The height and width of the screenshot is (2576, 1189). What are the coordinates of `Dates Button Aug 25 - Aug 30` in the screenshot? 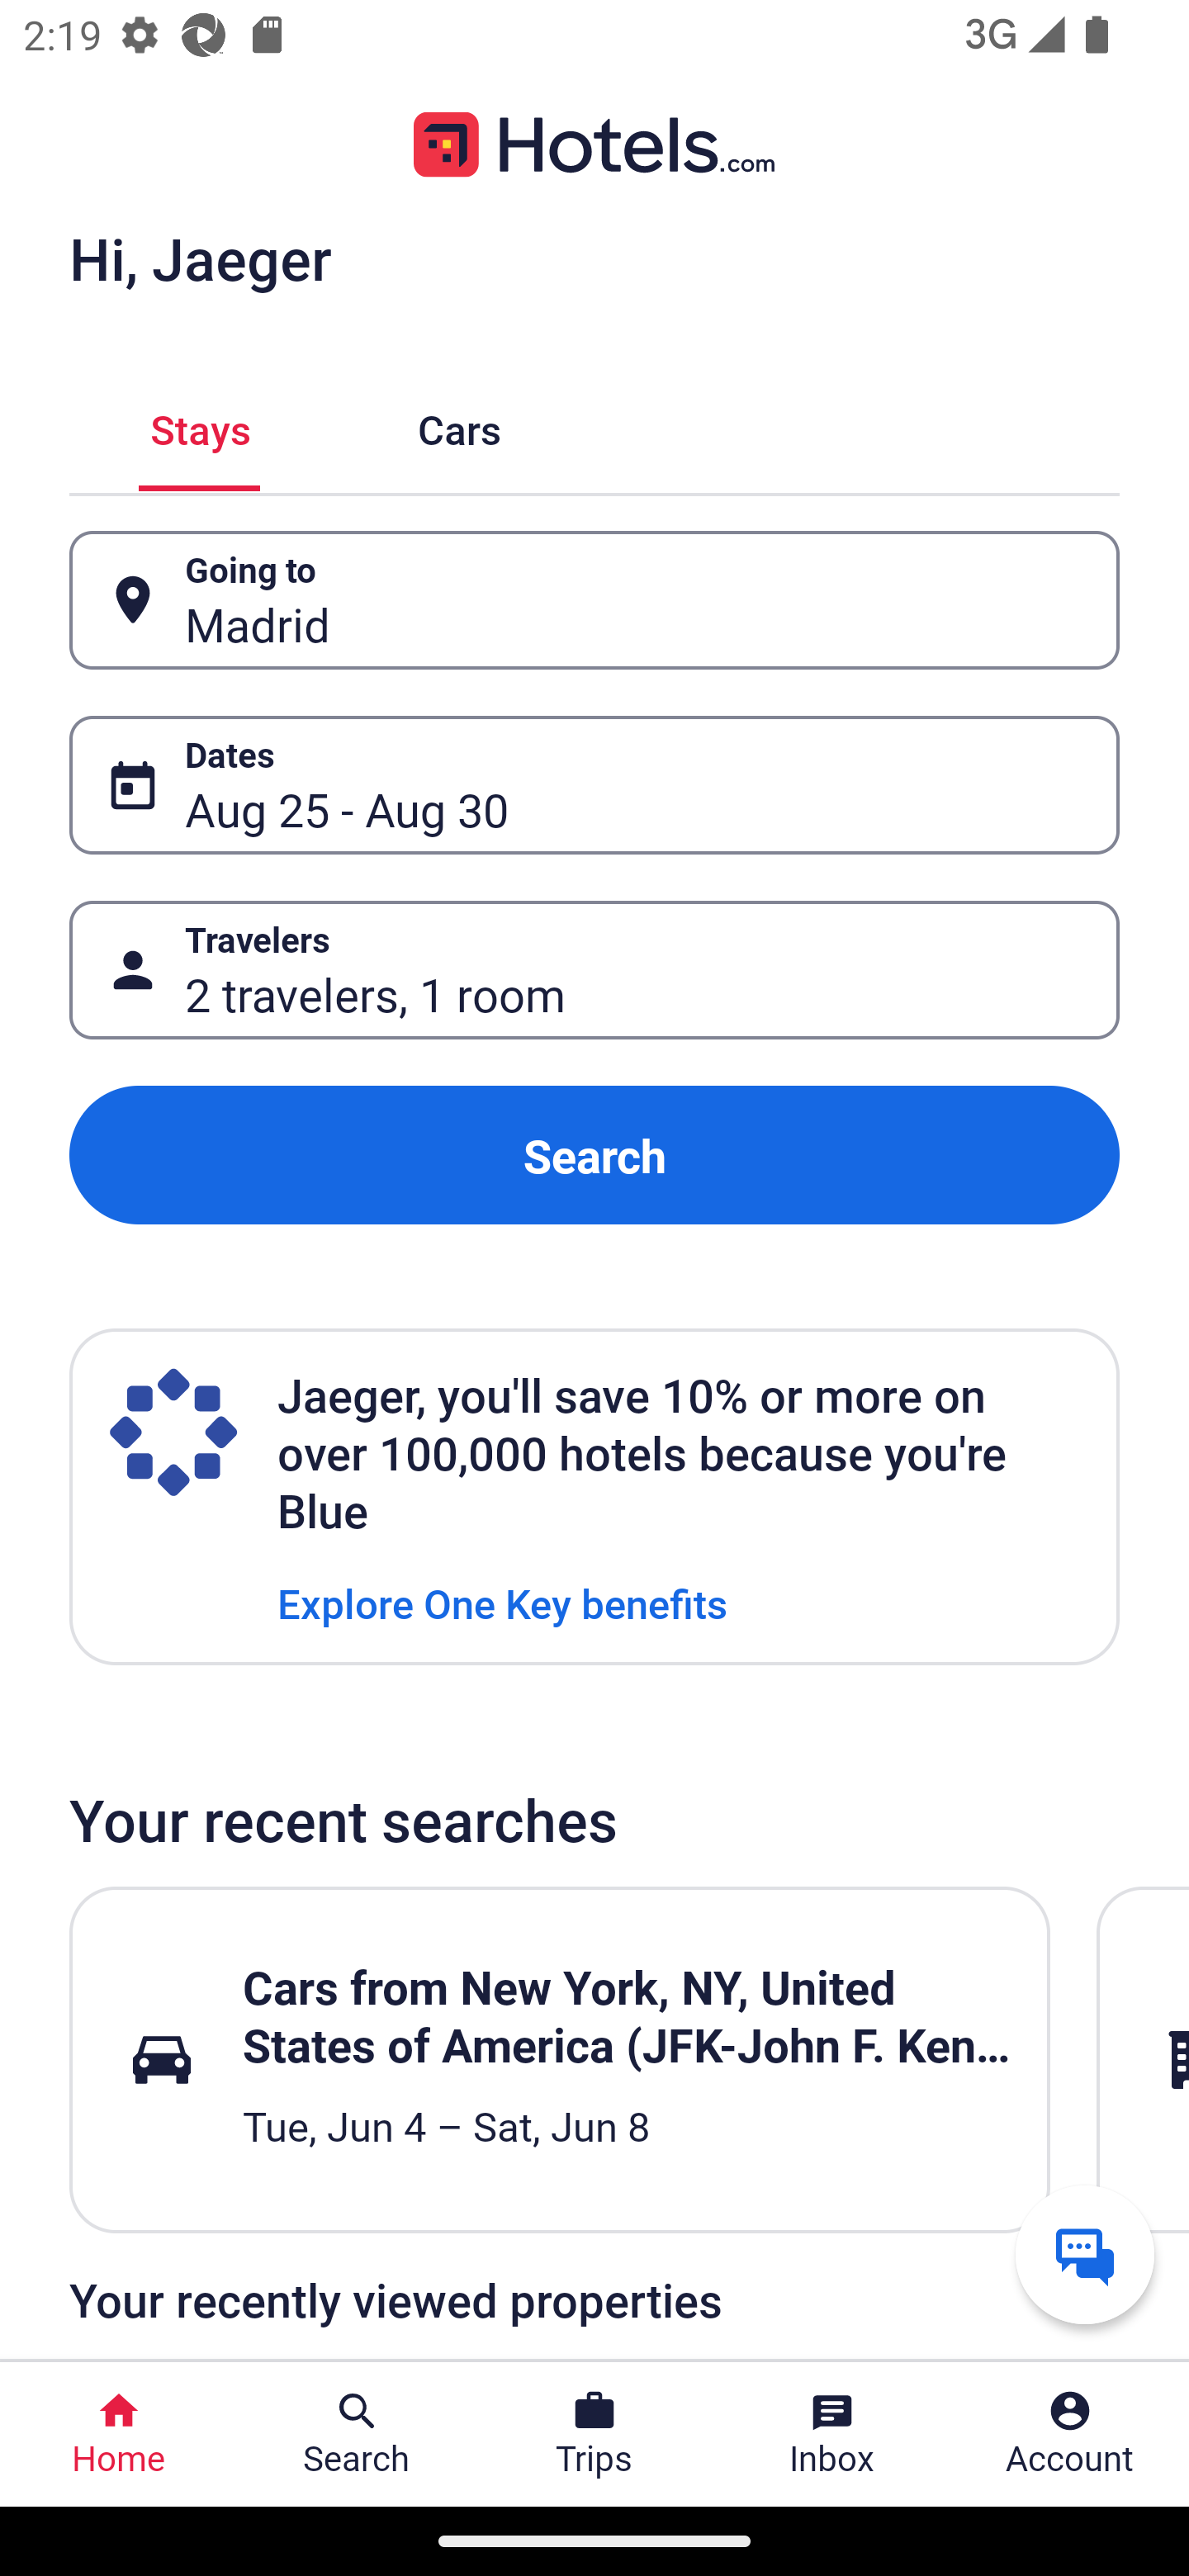 It's located at (594, 785).